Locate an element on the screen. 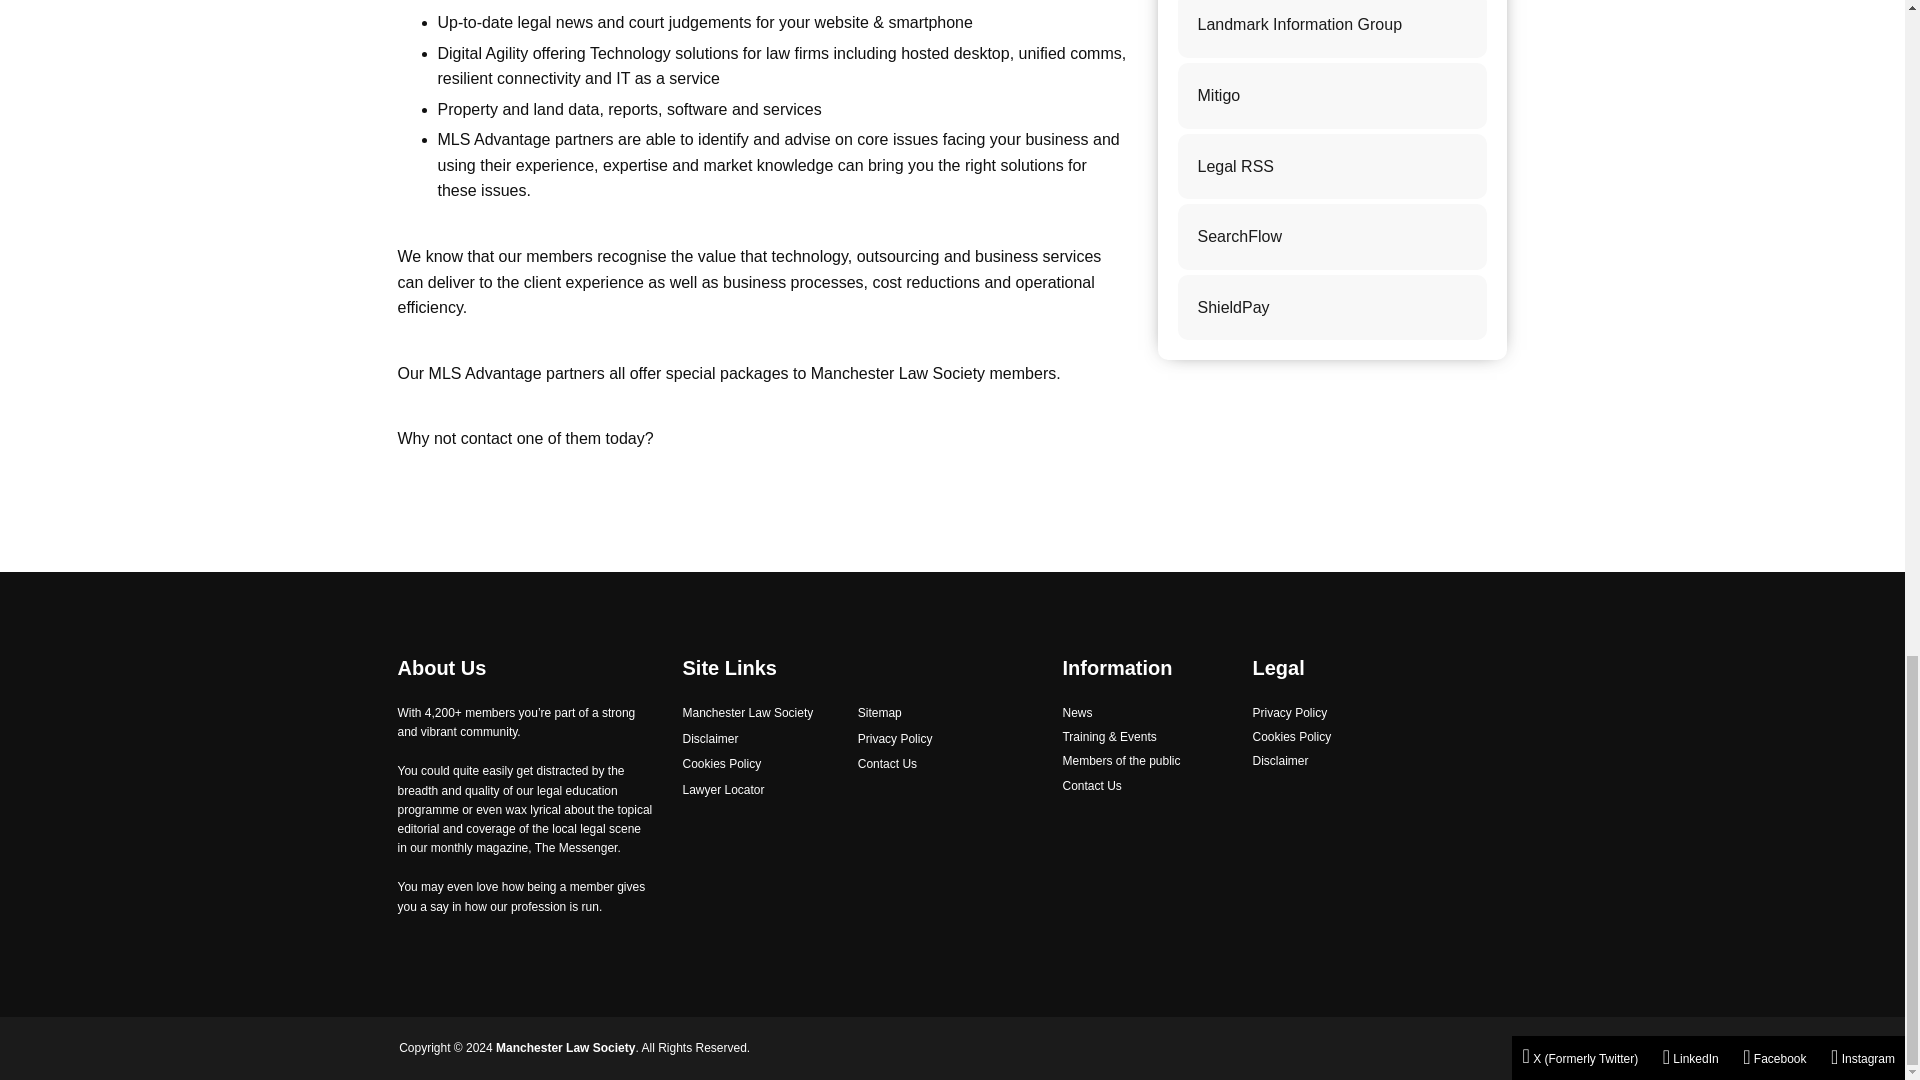  Privacy Policy is located at coordinates (896, 740).